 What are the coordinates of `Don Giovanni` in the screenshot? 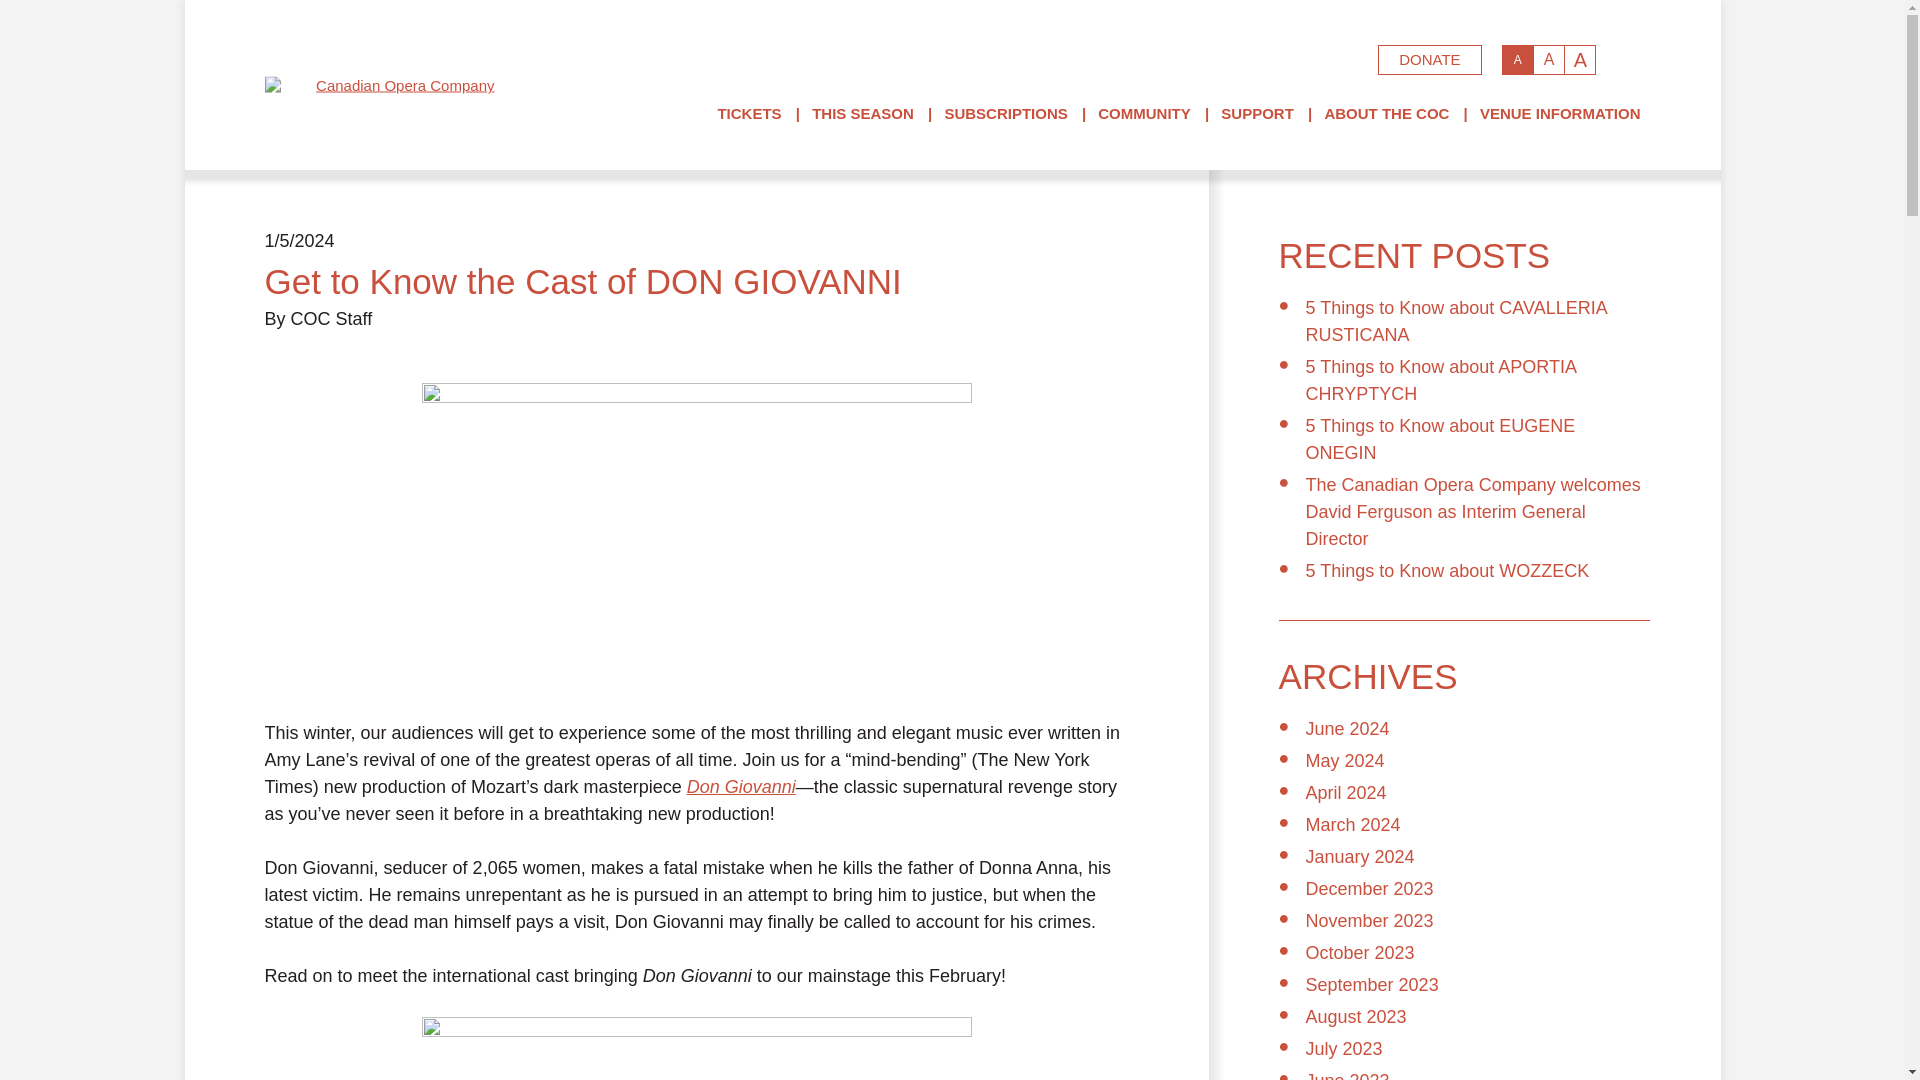 It's located at (742, 786).